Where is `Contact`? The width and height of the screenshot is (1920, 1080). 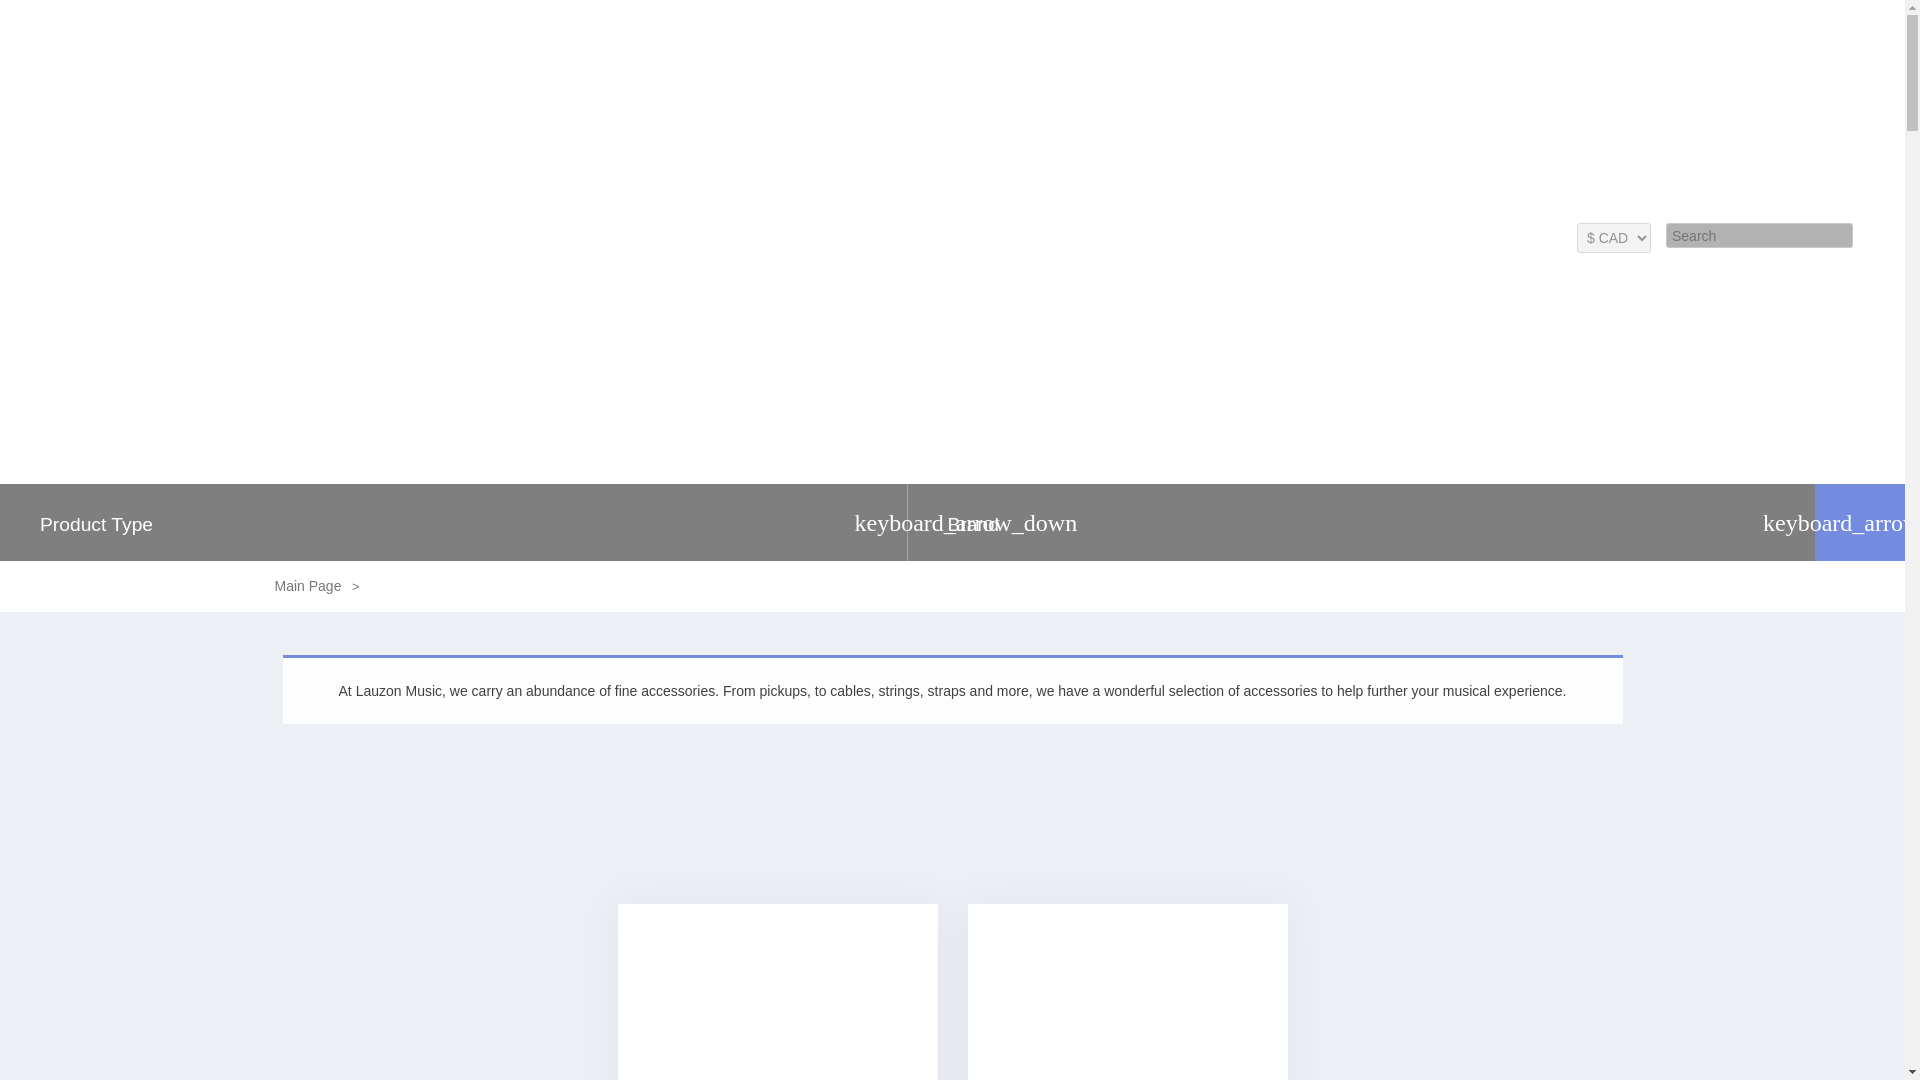 Contact is located at coordinates (1355, 236).